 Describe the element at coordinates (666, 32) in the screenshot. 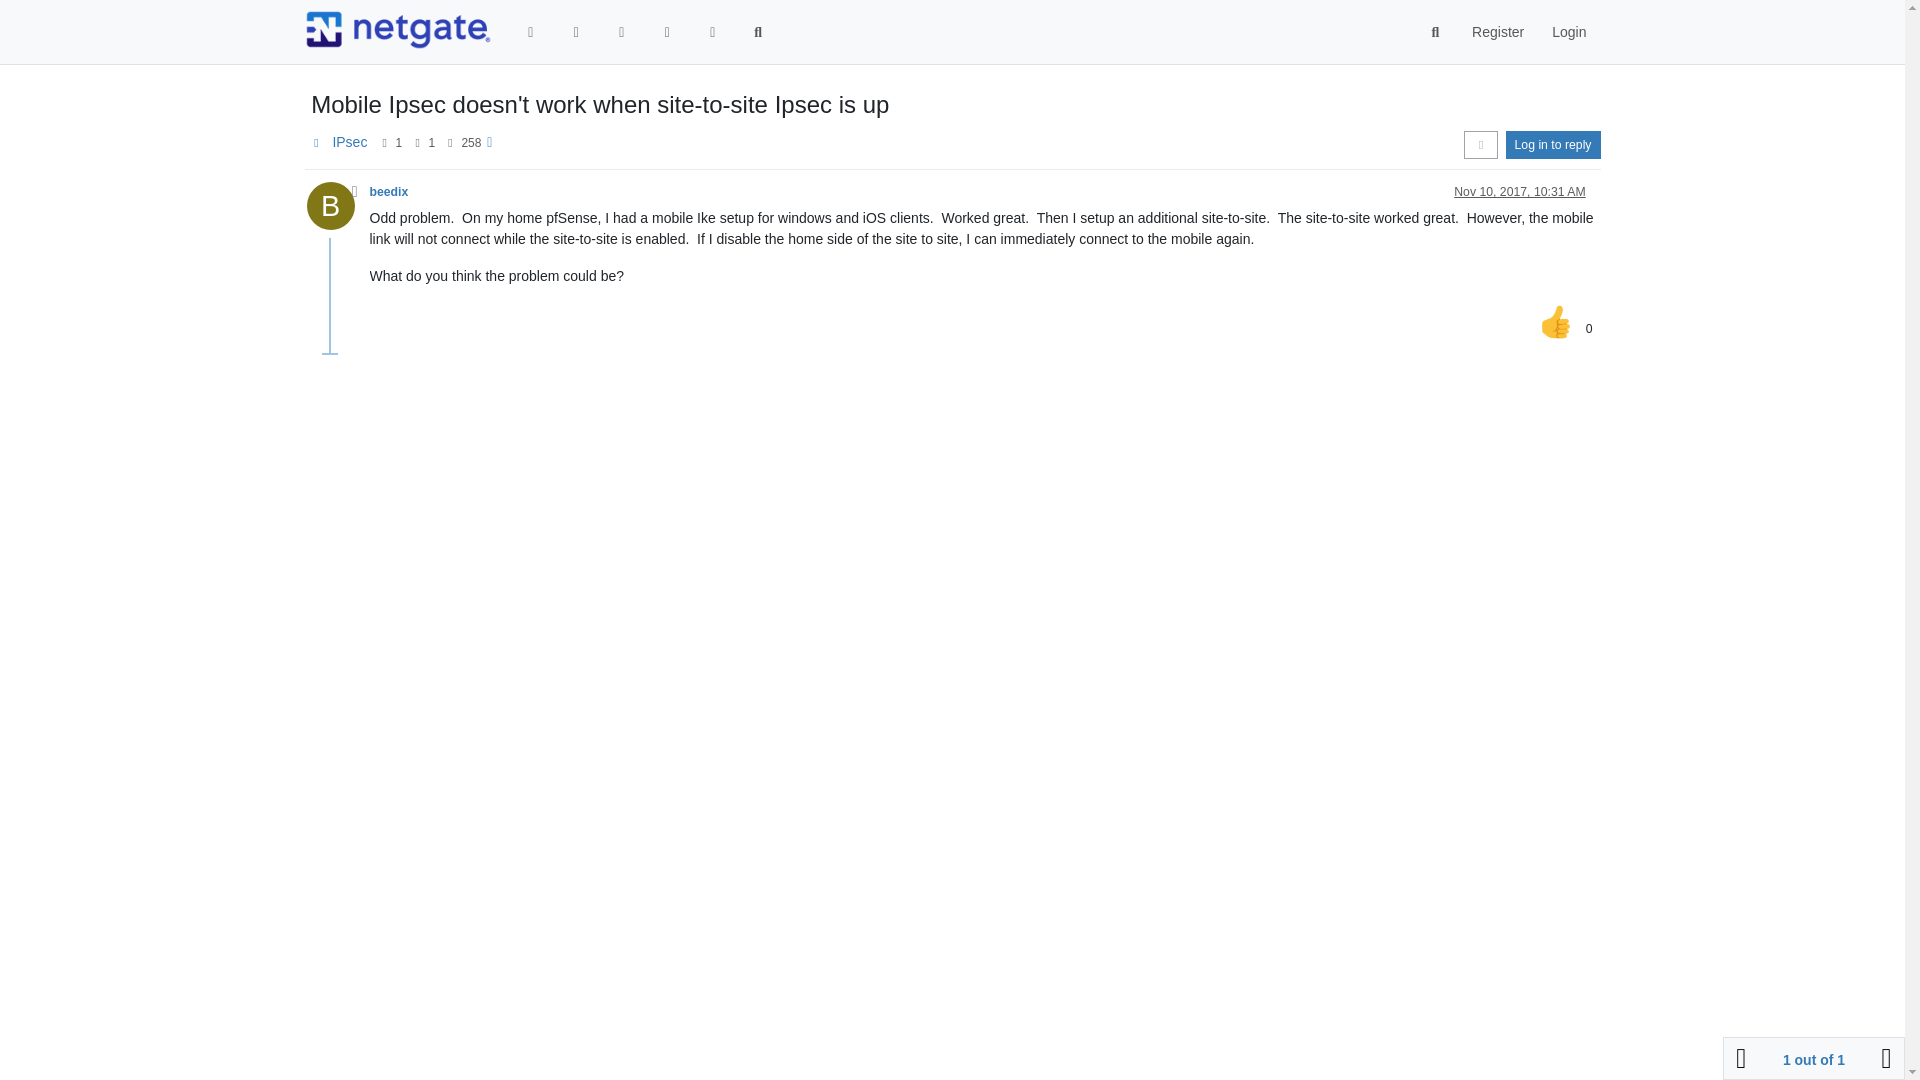

I see `Popular` at that location.